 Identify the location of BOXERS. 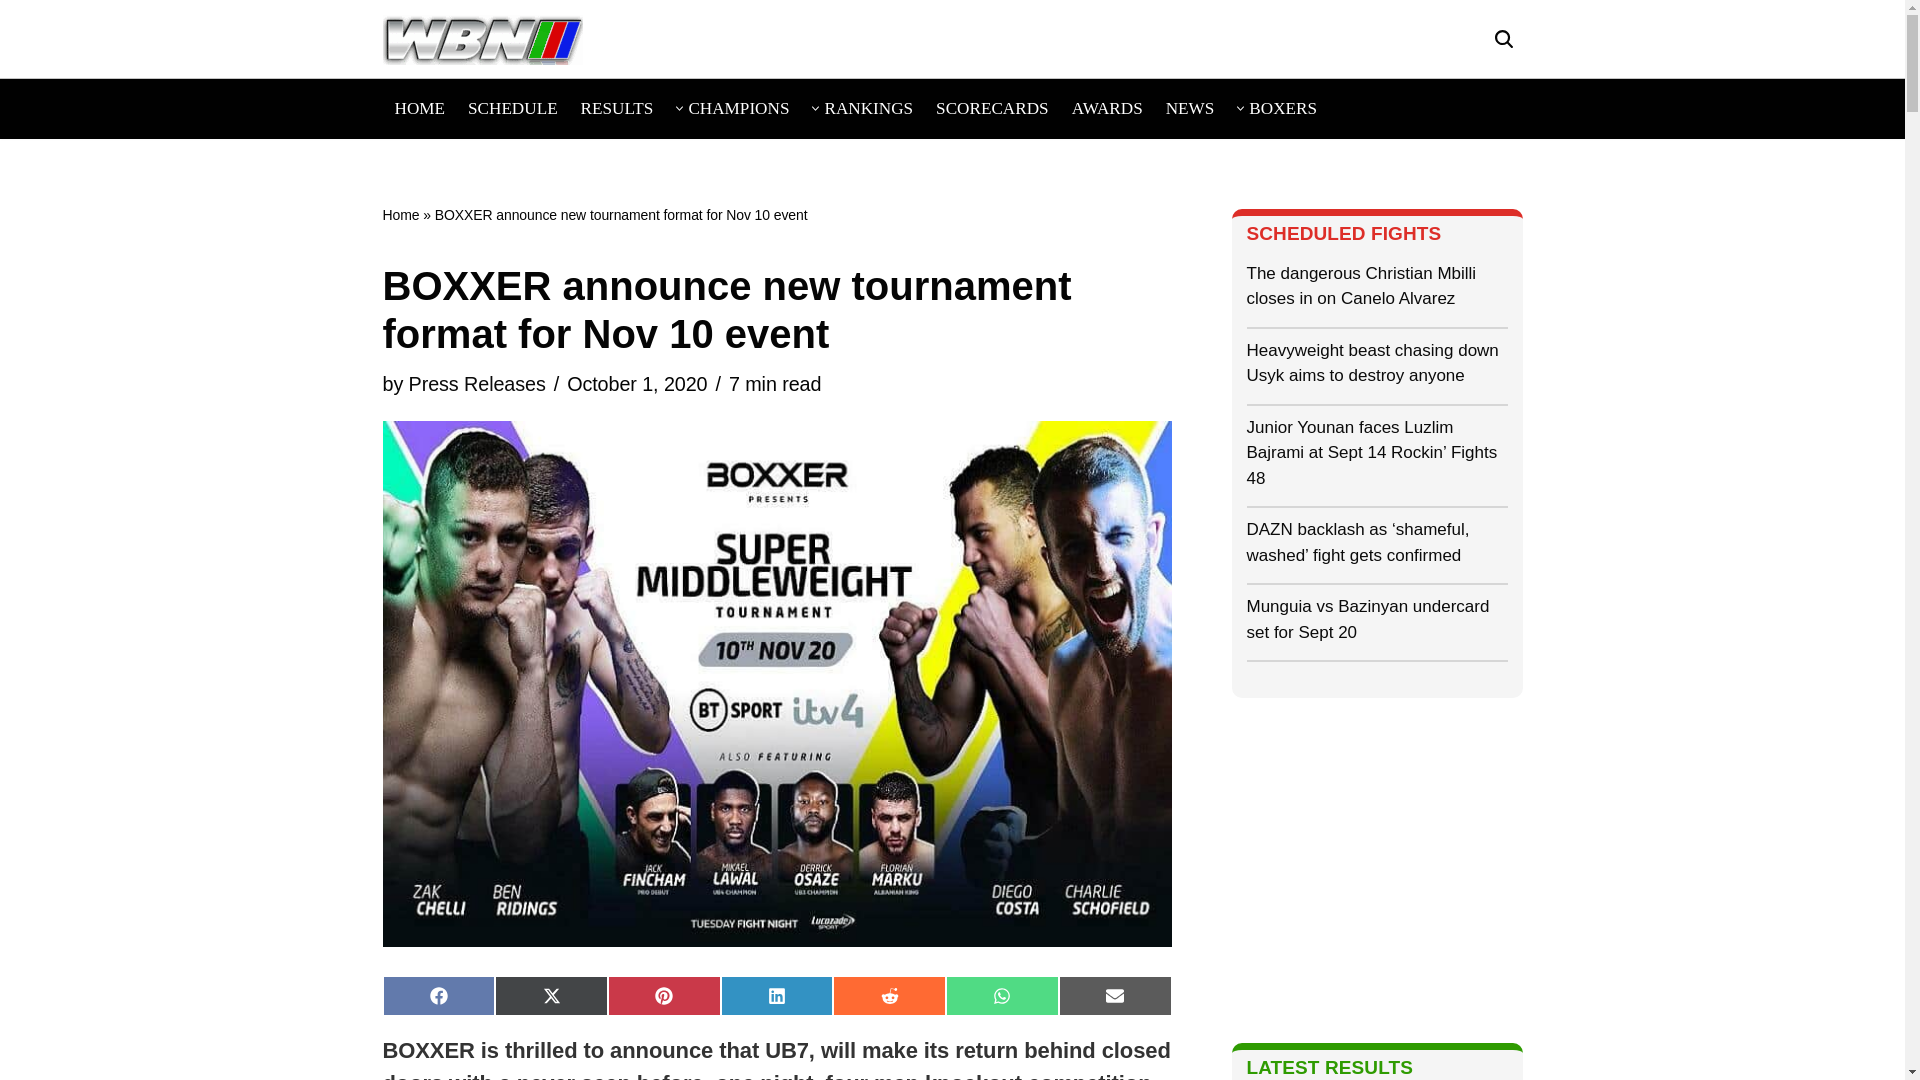
(1283, 108).